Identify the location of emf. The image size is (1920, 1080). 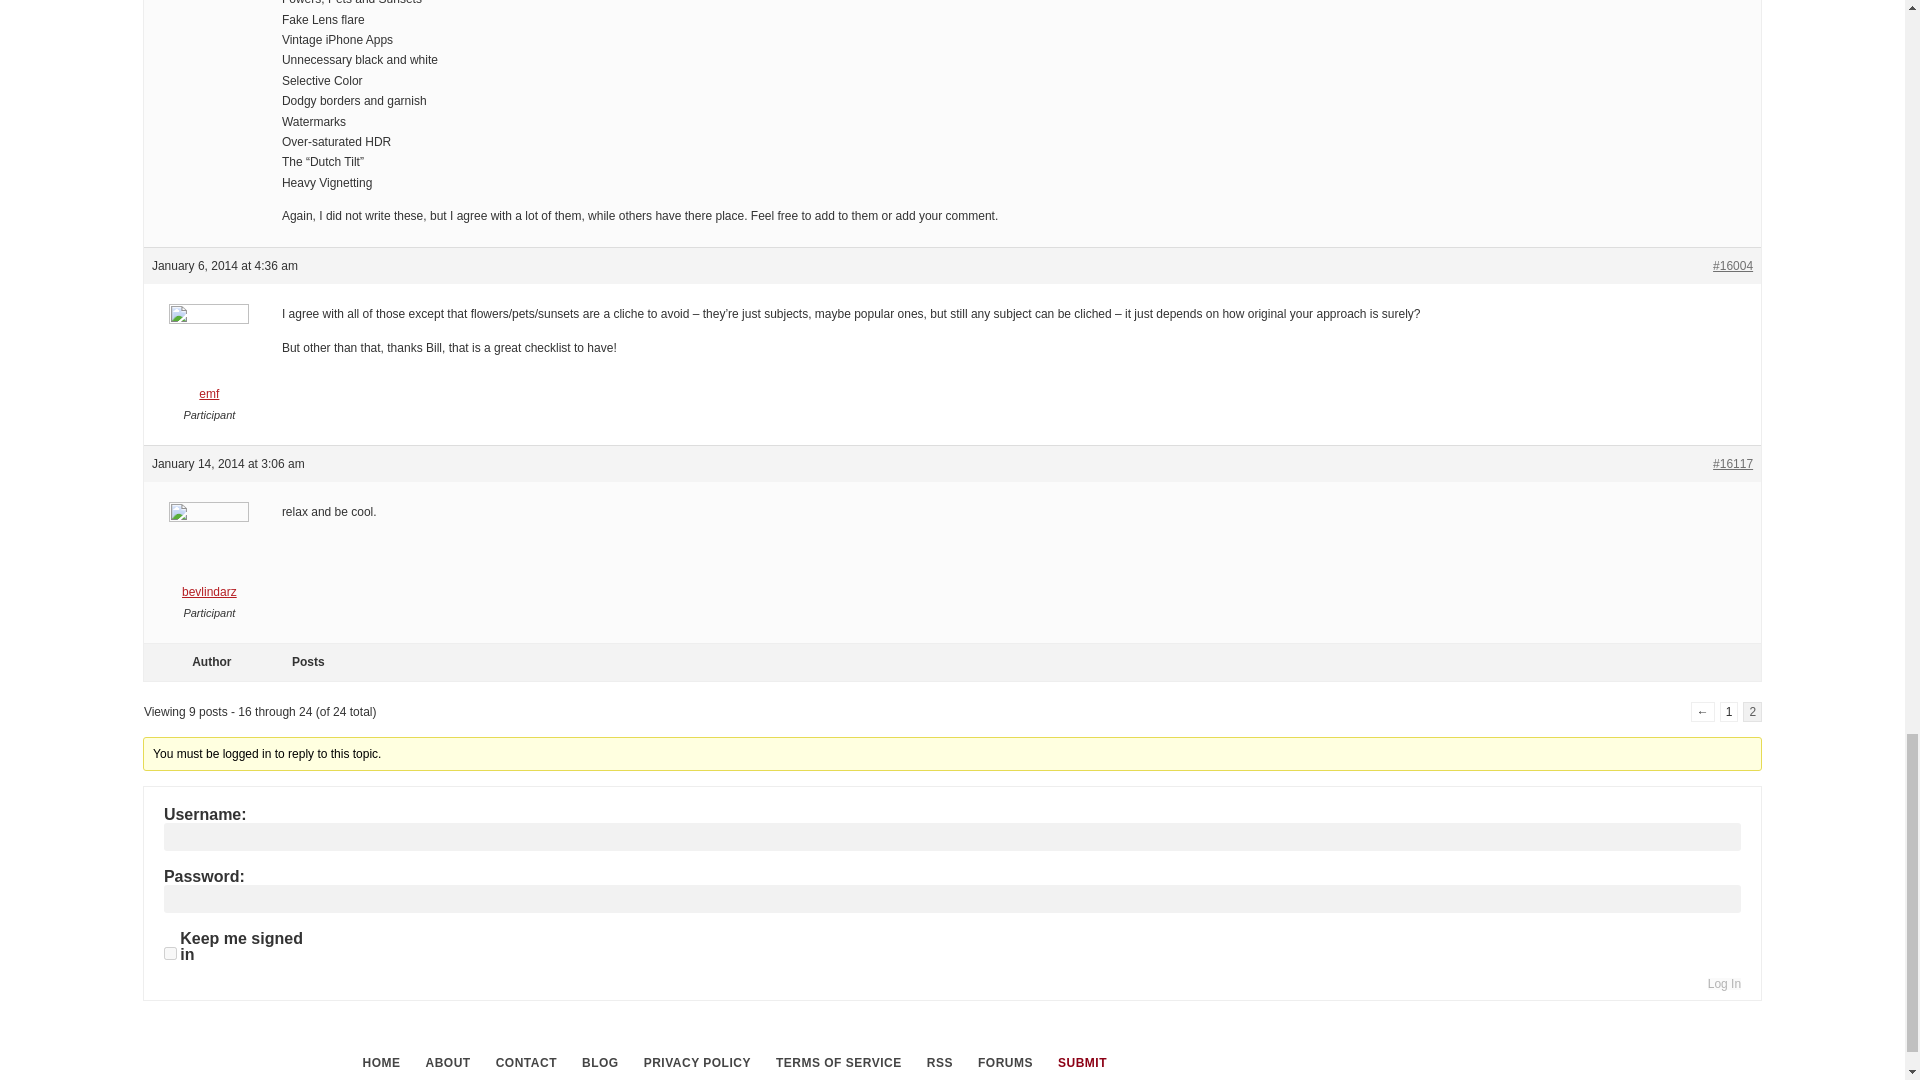
(208, 358).